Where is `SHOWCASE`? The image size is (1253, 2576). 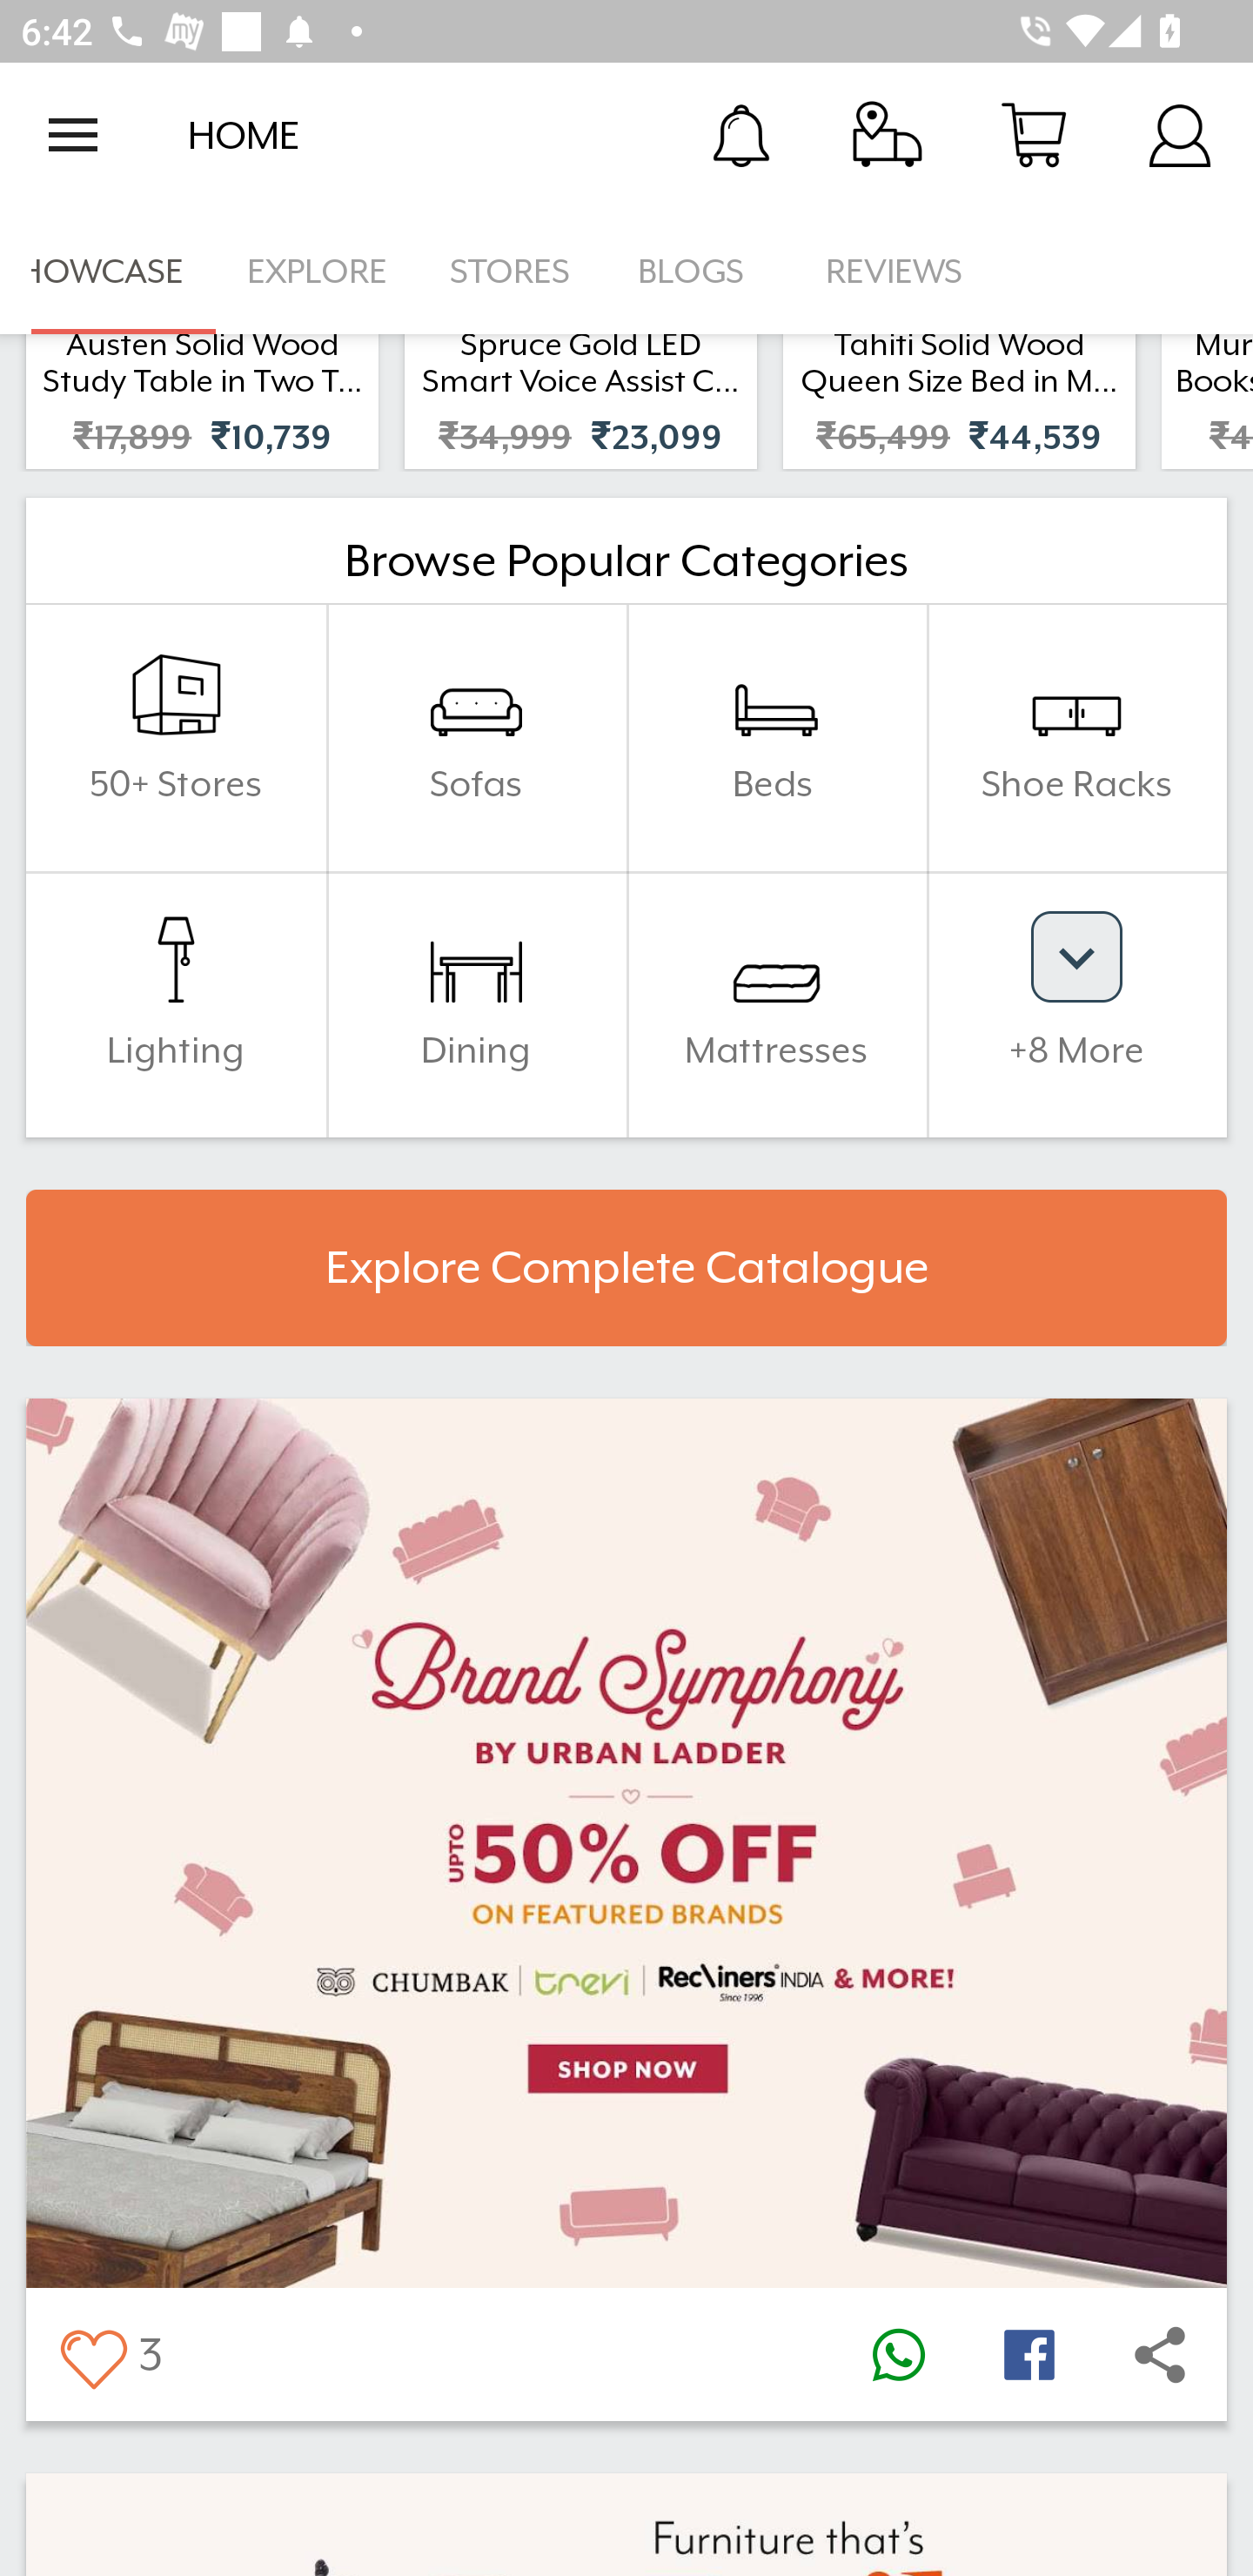 SHOWCASE is located at coordinates (108, 272).